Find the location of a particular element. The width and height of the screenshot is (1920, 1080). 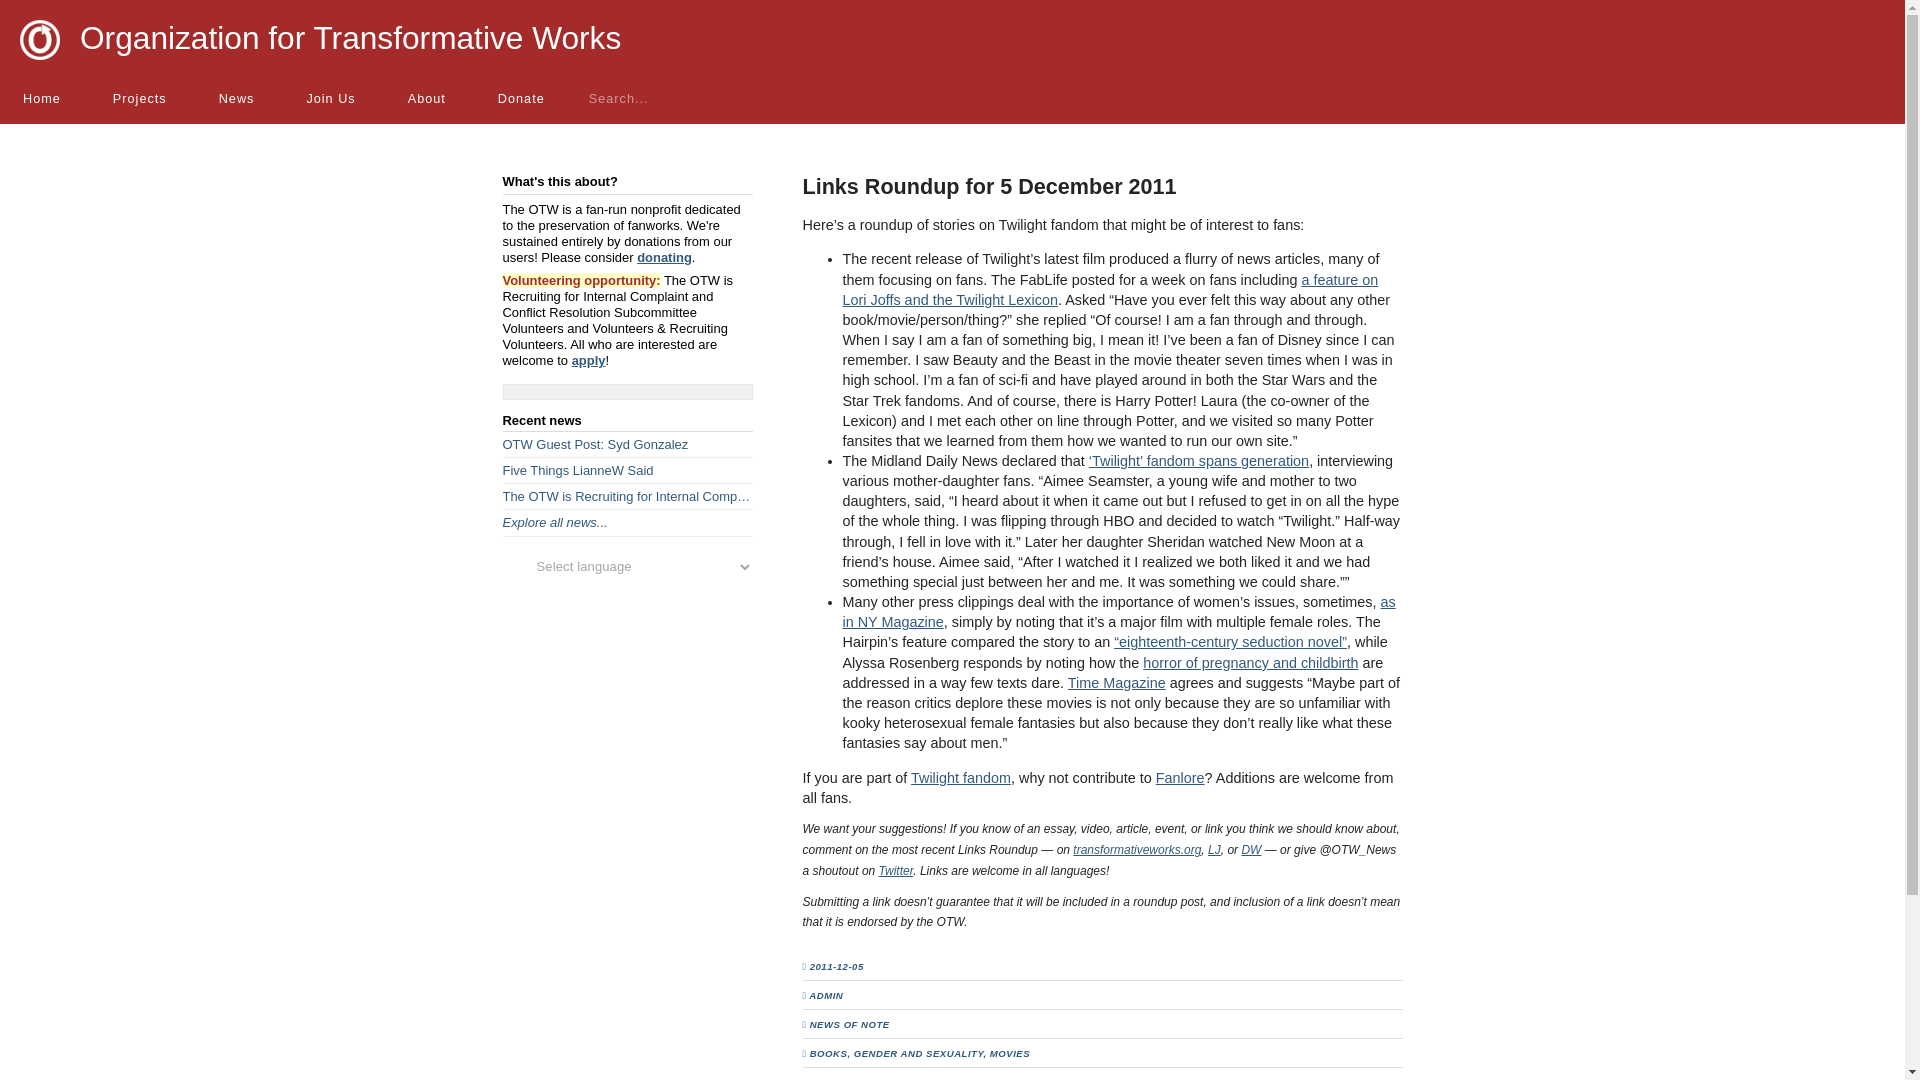

as in NY Magazine is located at coordinates (1118, 612).